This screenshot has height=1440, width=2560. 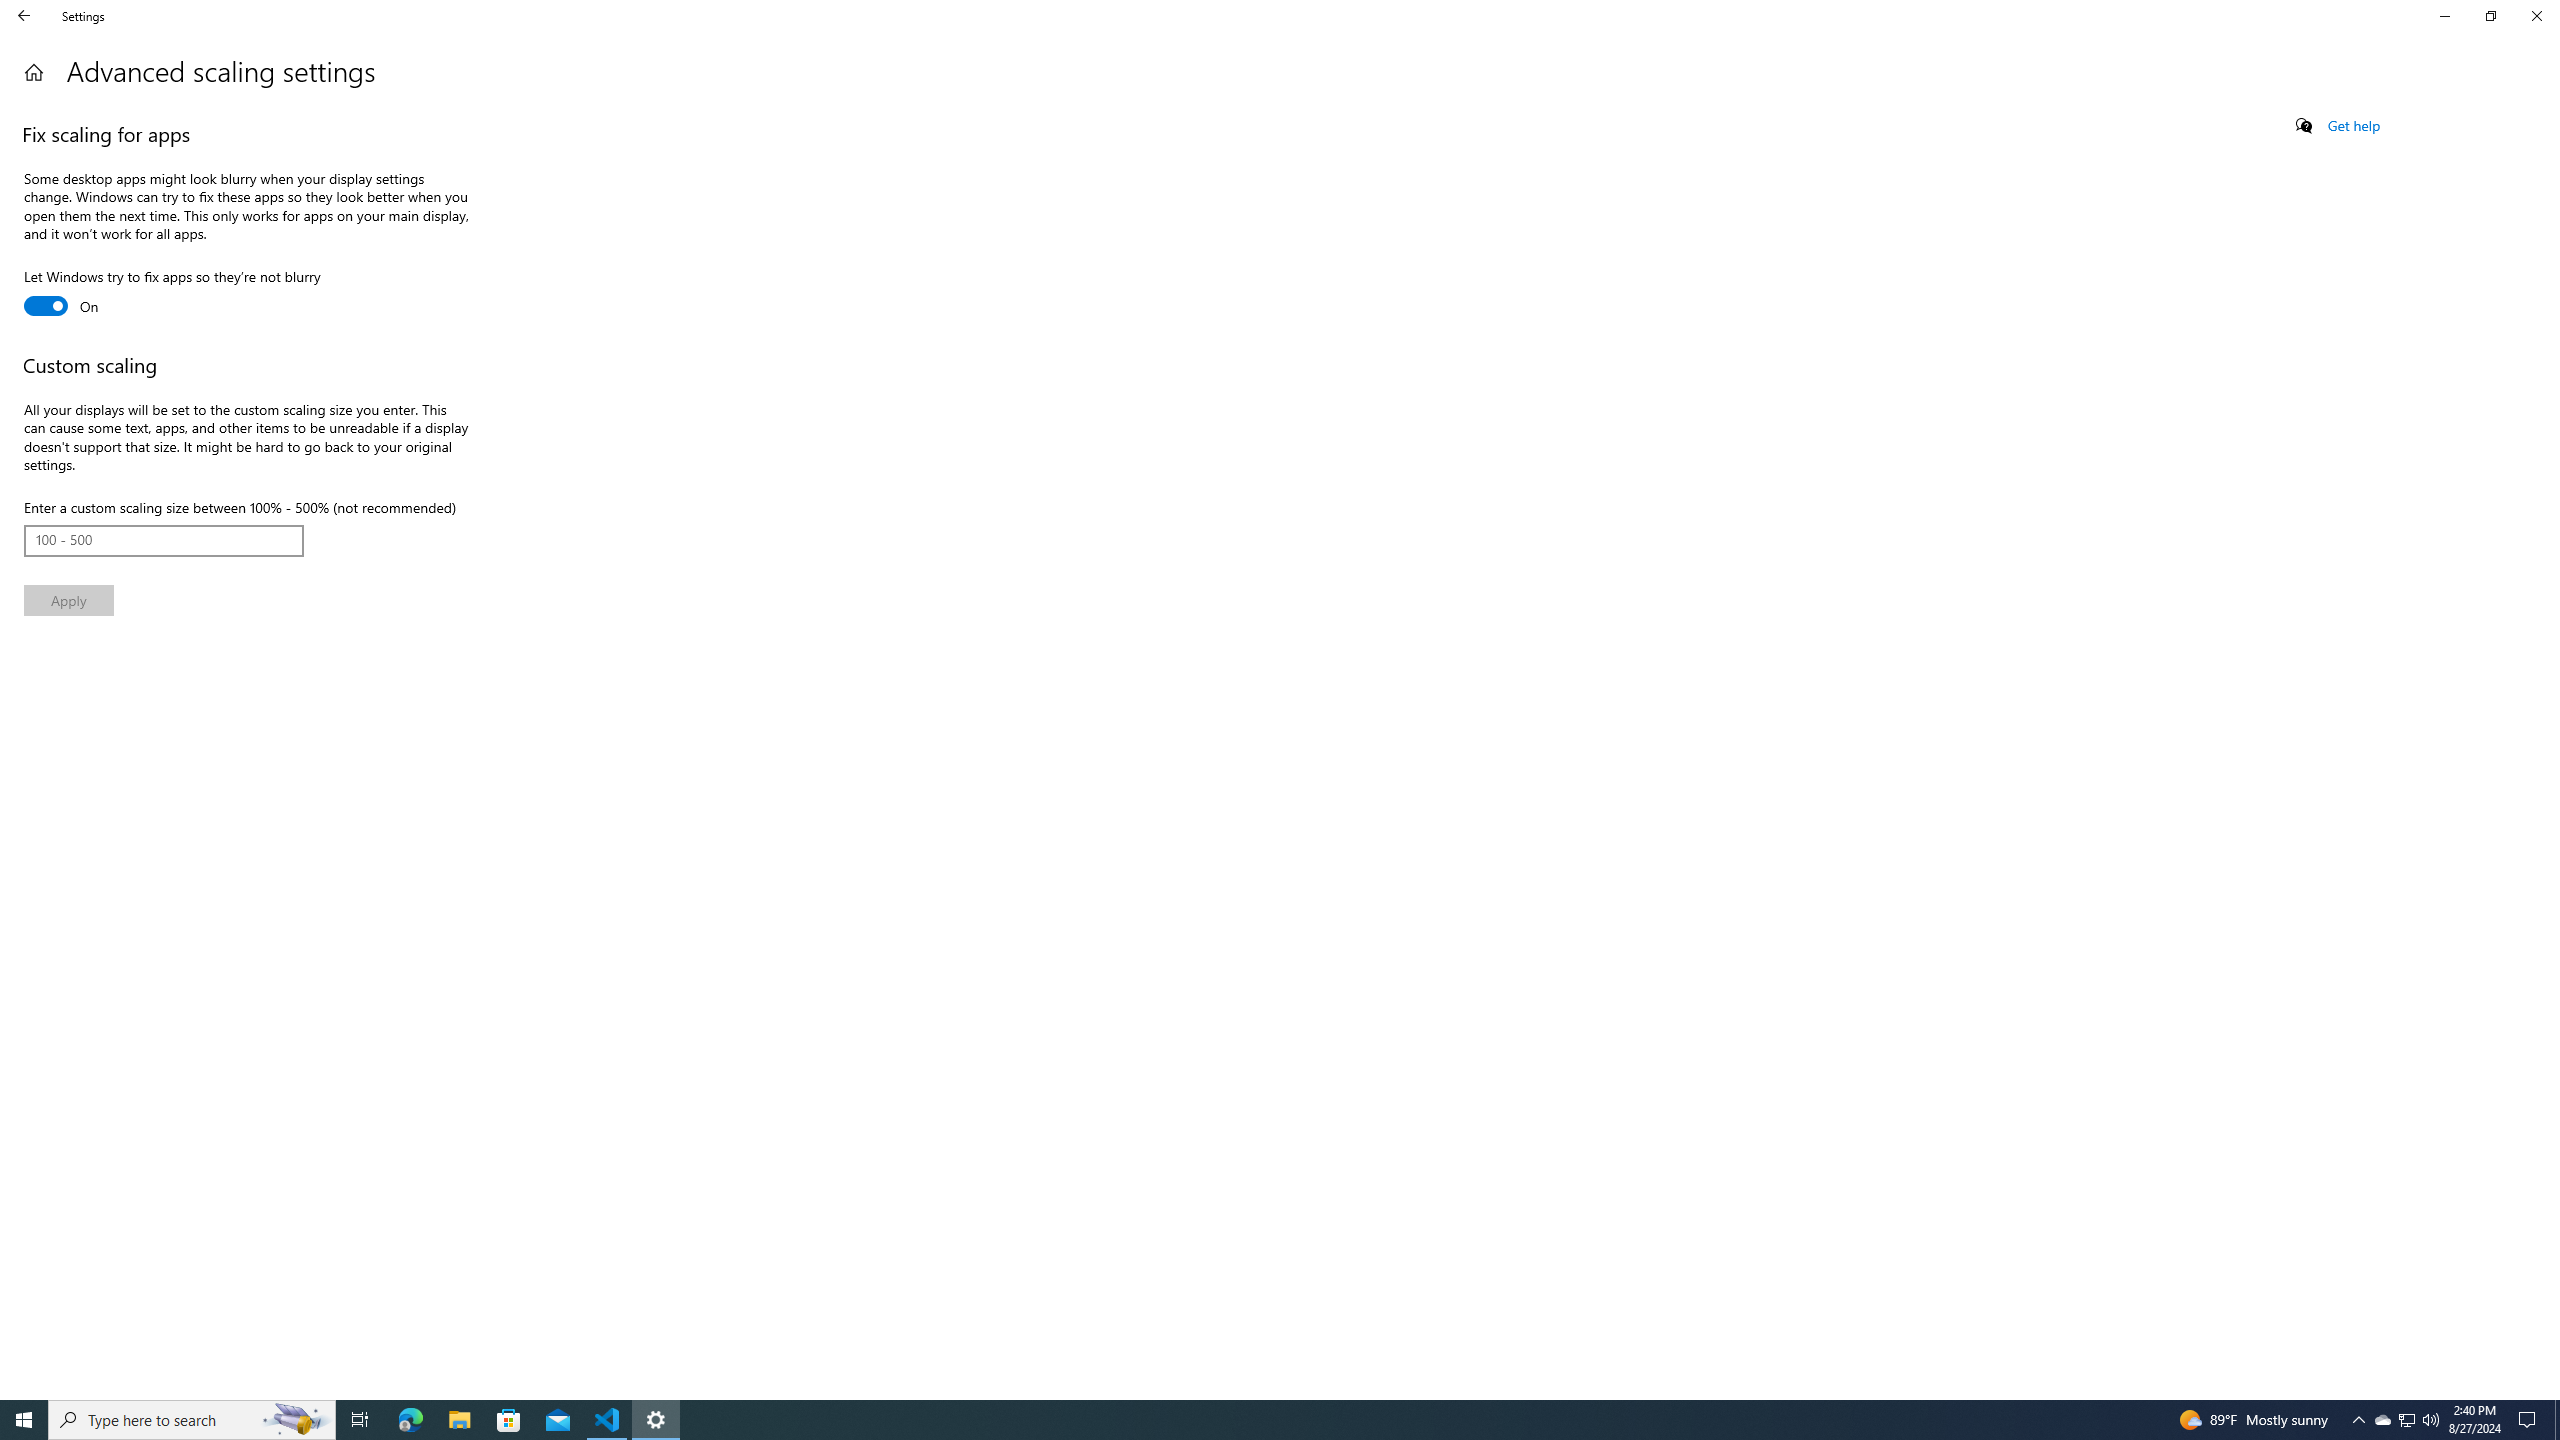 What do you see at coordinates (2490, 16) in the screenshot?
I see `Restore Settings` at bounding box center [2490, 16].